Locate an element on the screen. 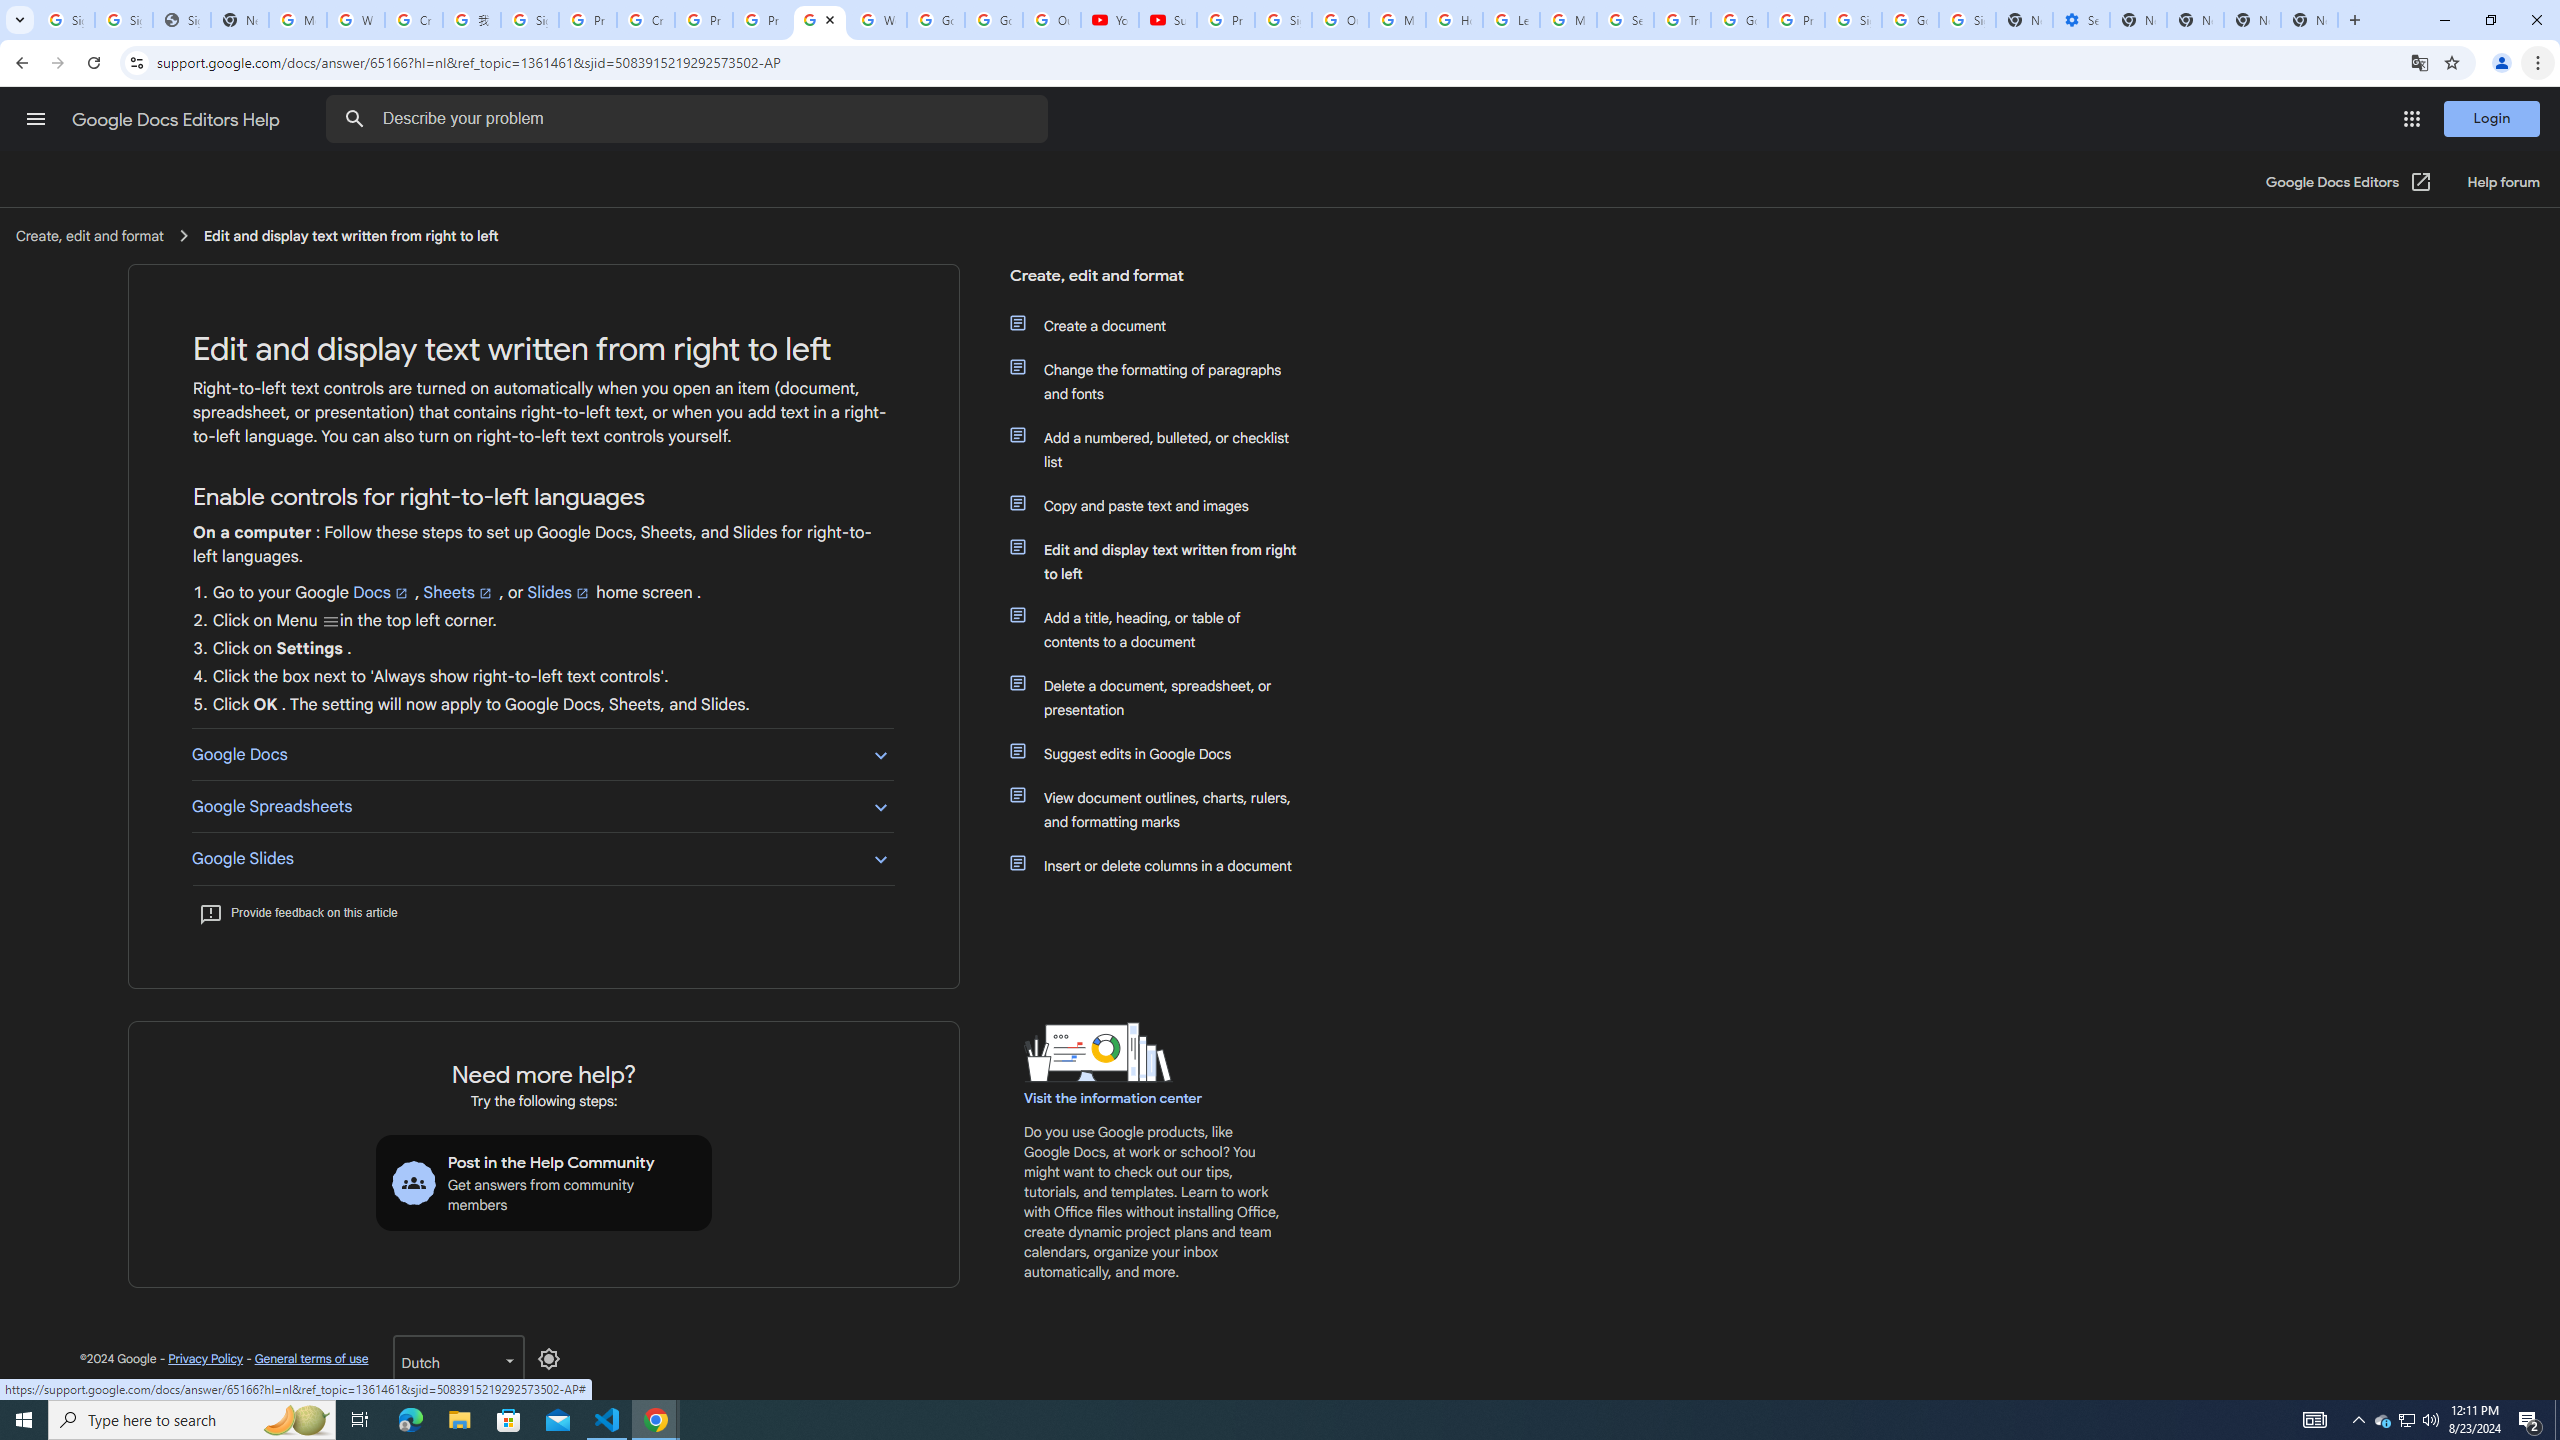 The height and width of the screenshot is (1440, 2560). Sheets is located at coordinates (459, 593).